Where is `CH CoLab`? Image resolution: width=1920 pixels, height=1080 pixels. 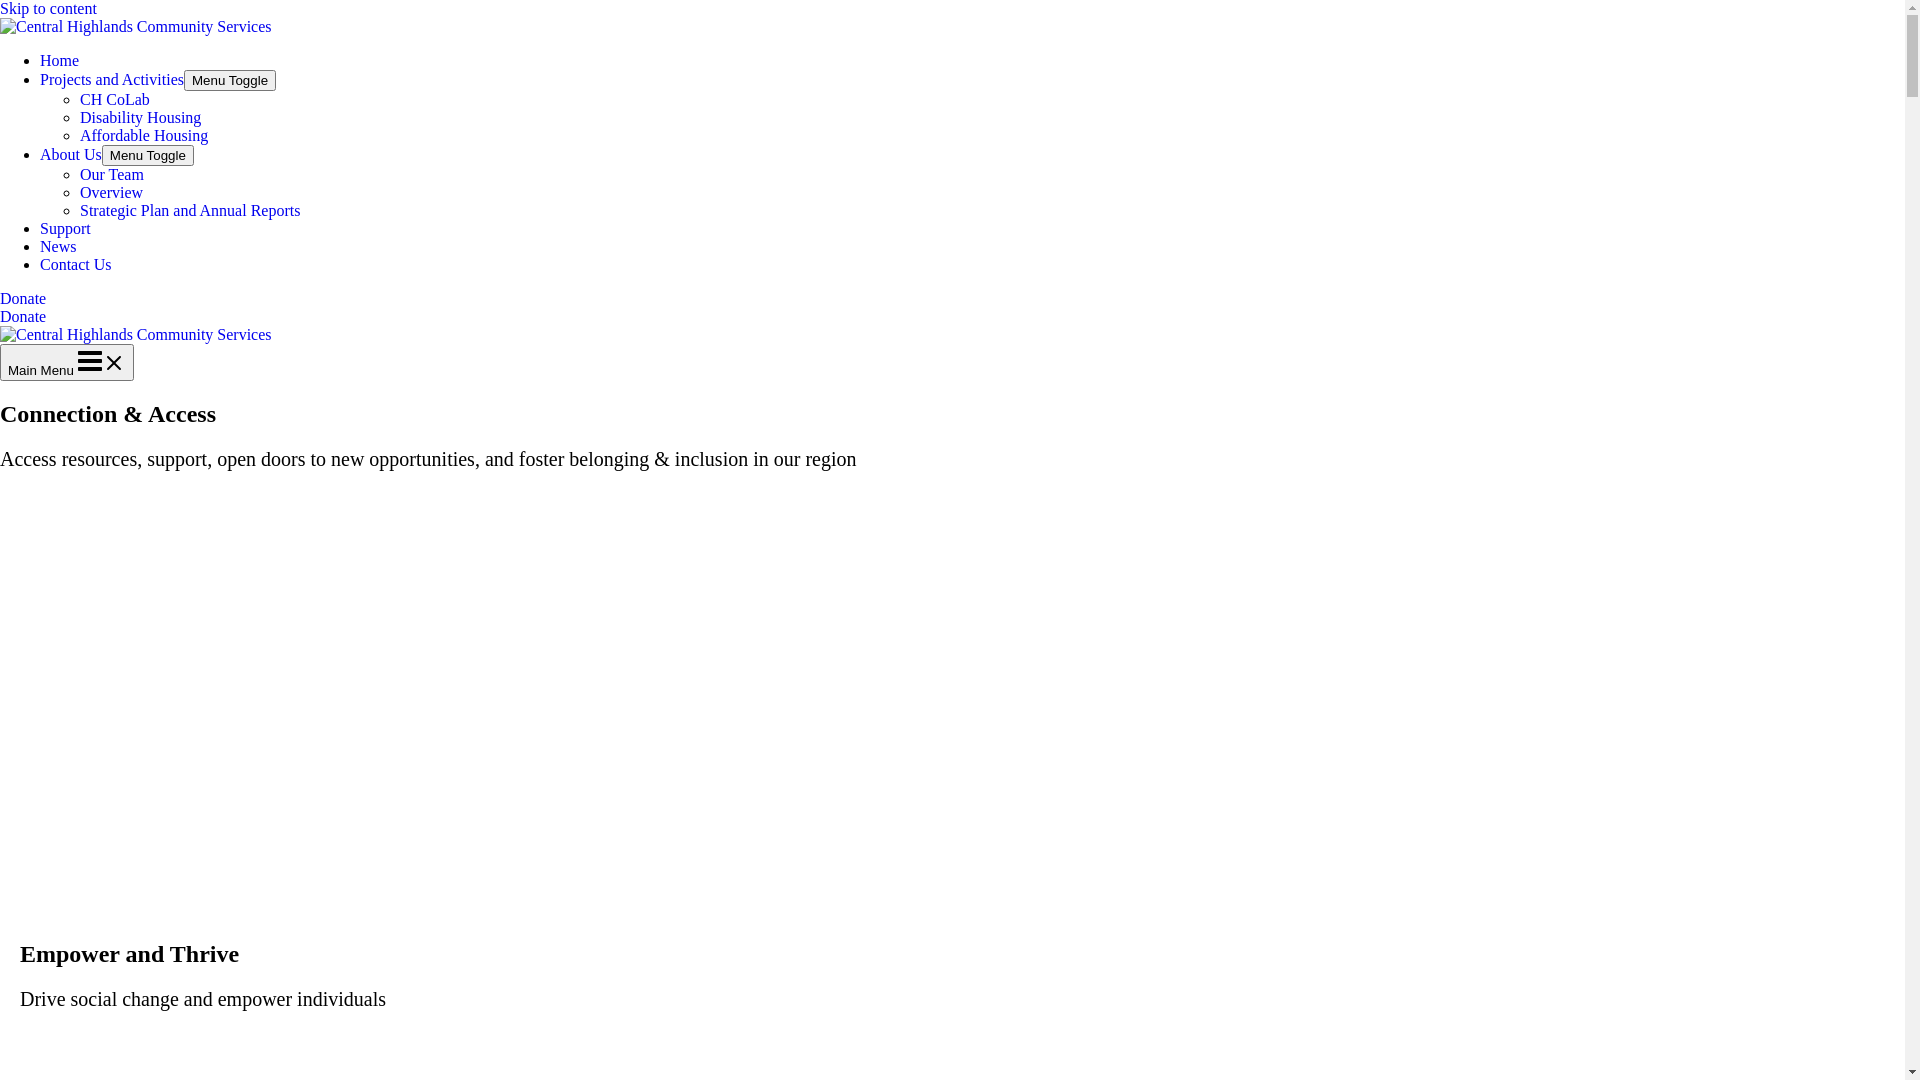
CH CoLab is located at coordinates (115, 100).